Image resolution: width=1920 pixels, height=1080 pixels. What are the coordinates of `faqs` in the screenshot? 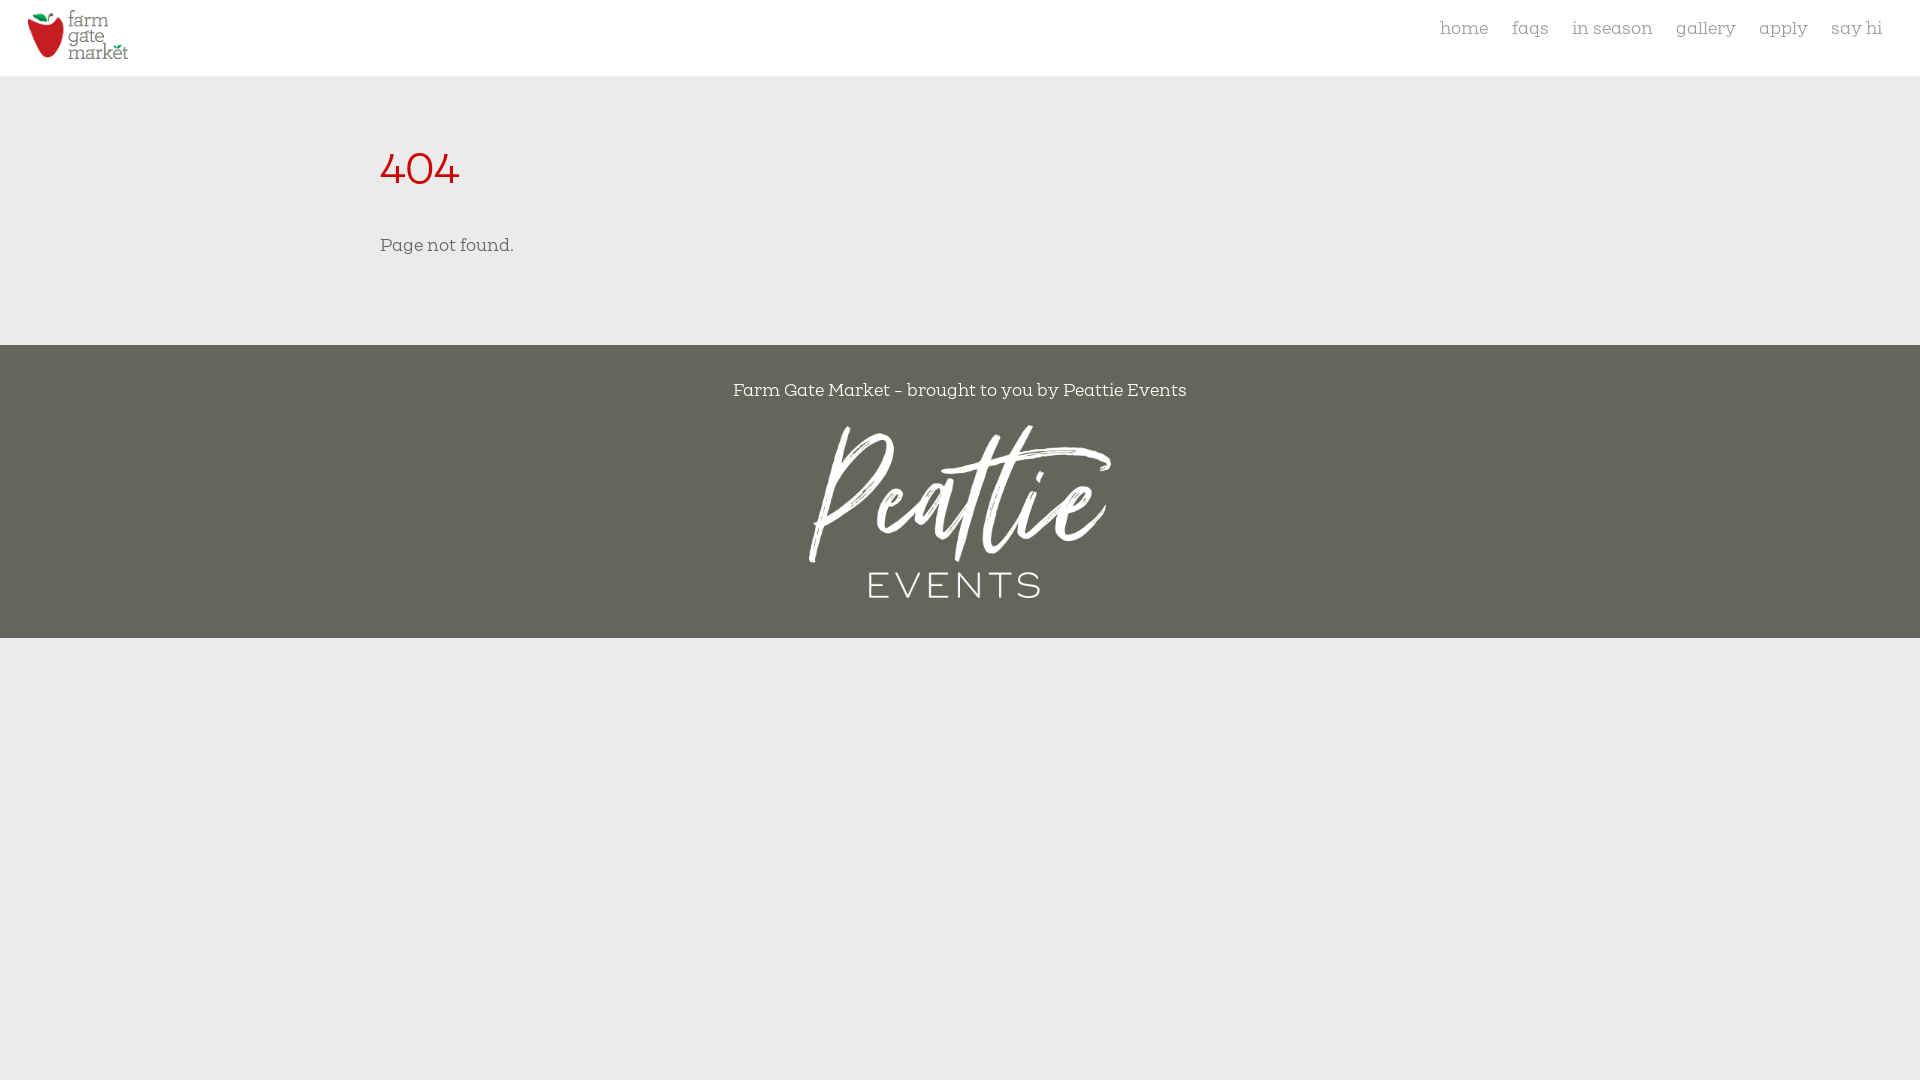 It's located at (1530, 28).